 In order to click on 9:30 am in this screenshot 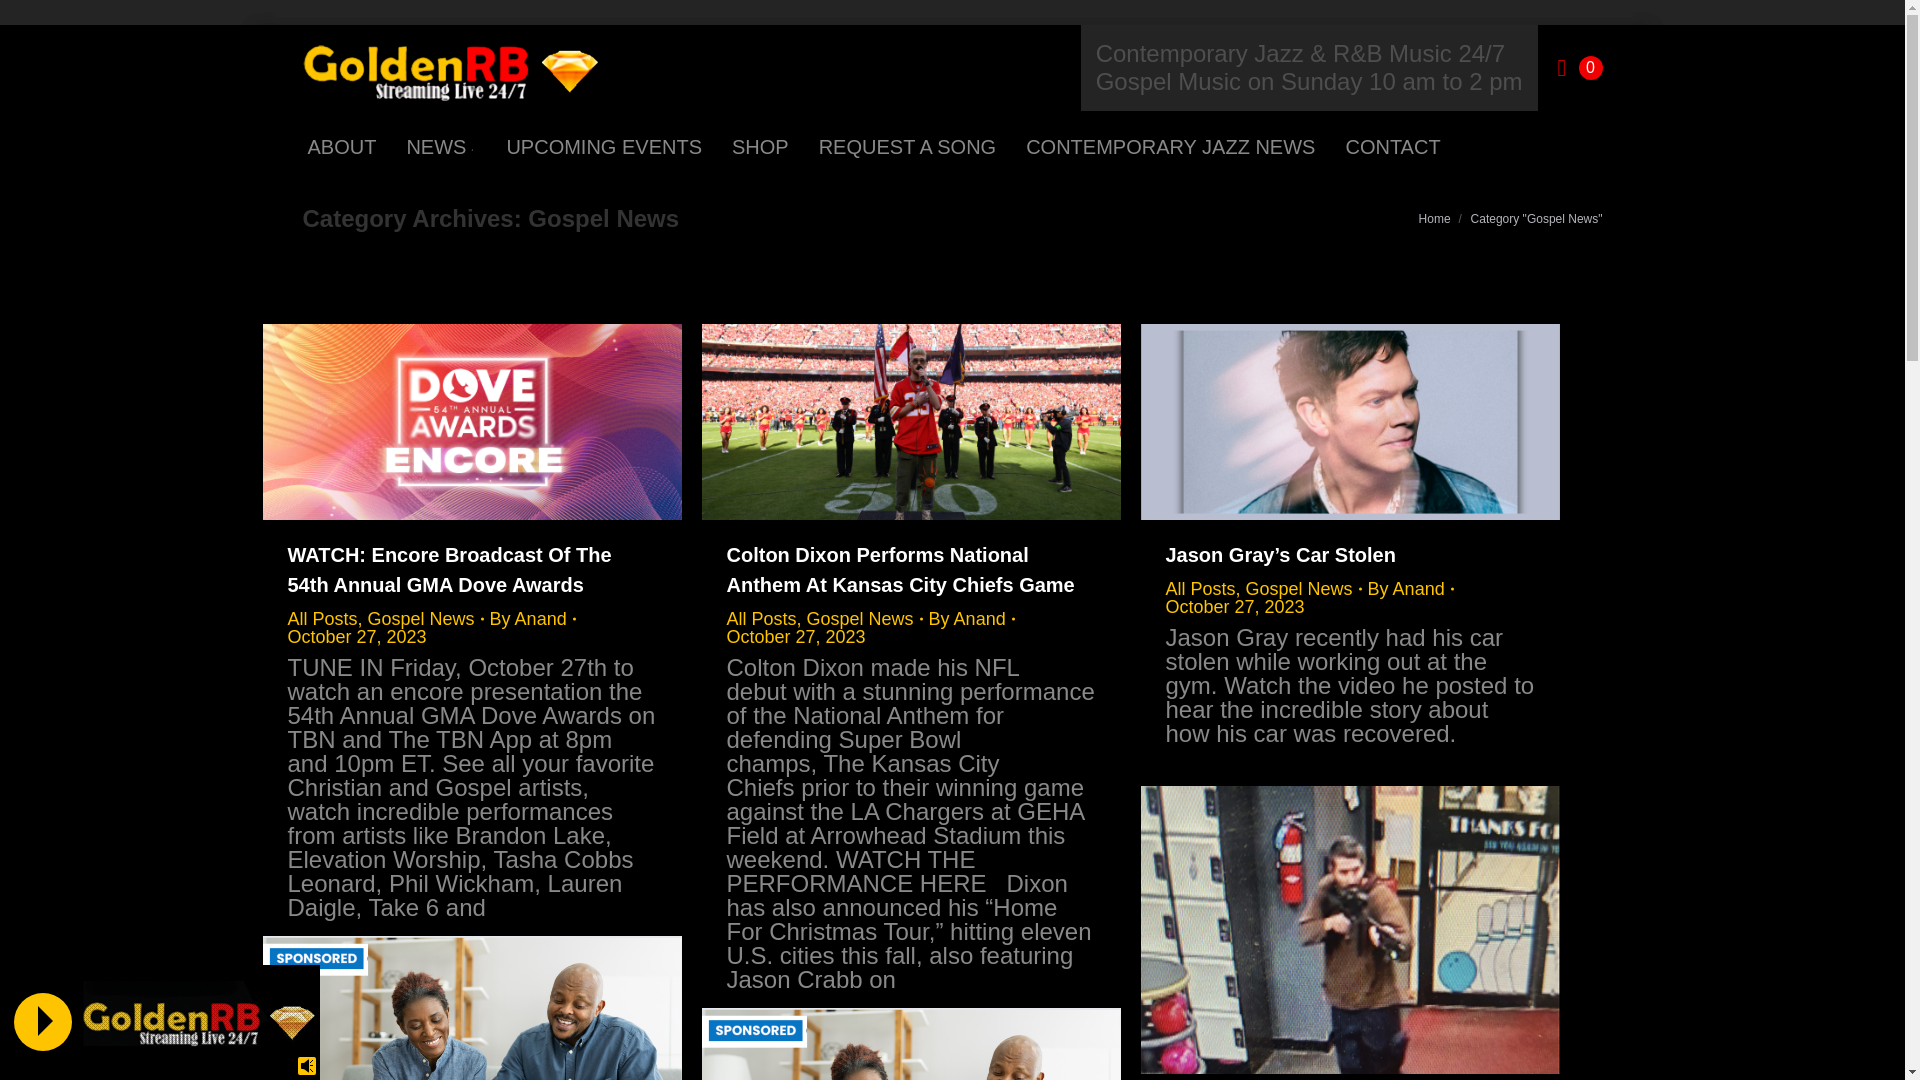, I will do `click(357, 636)`.